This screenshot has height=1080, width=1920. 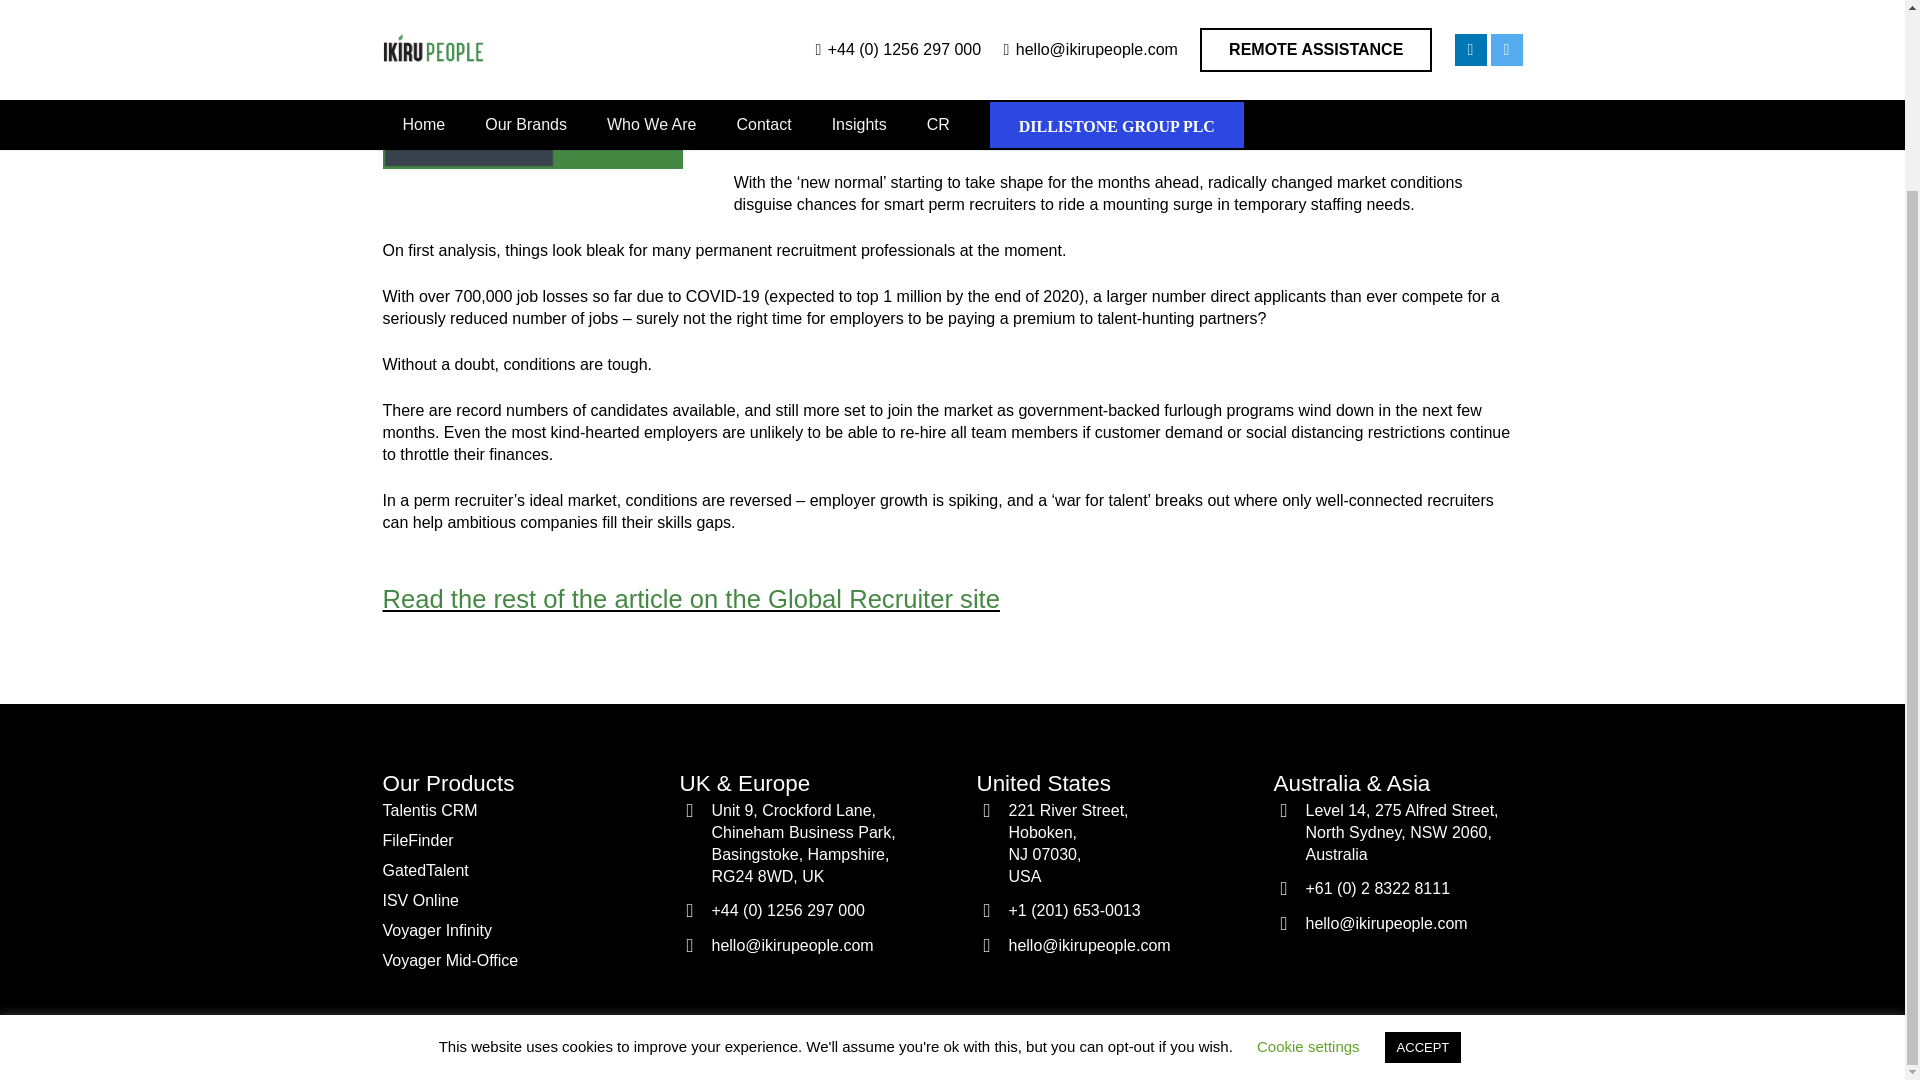 I want to click on Read the rest of the article on the Global Recruiter site, so click(x=1100, y=844).